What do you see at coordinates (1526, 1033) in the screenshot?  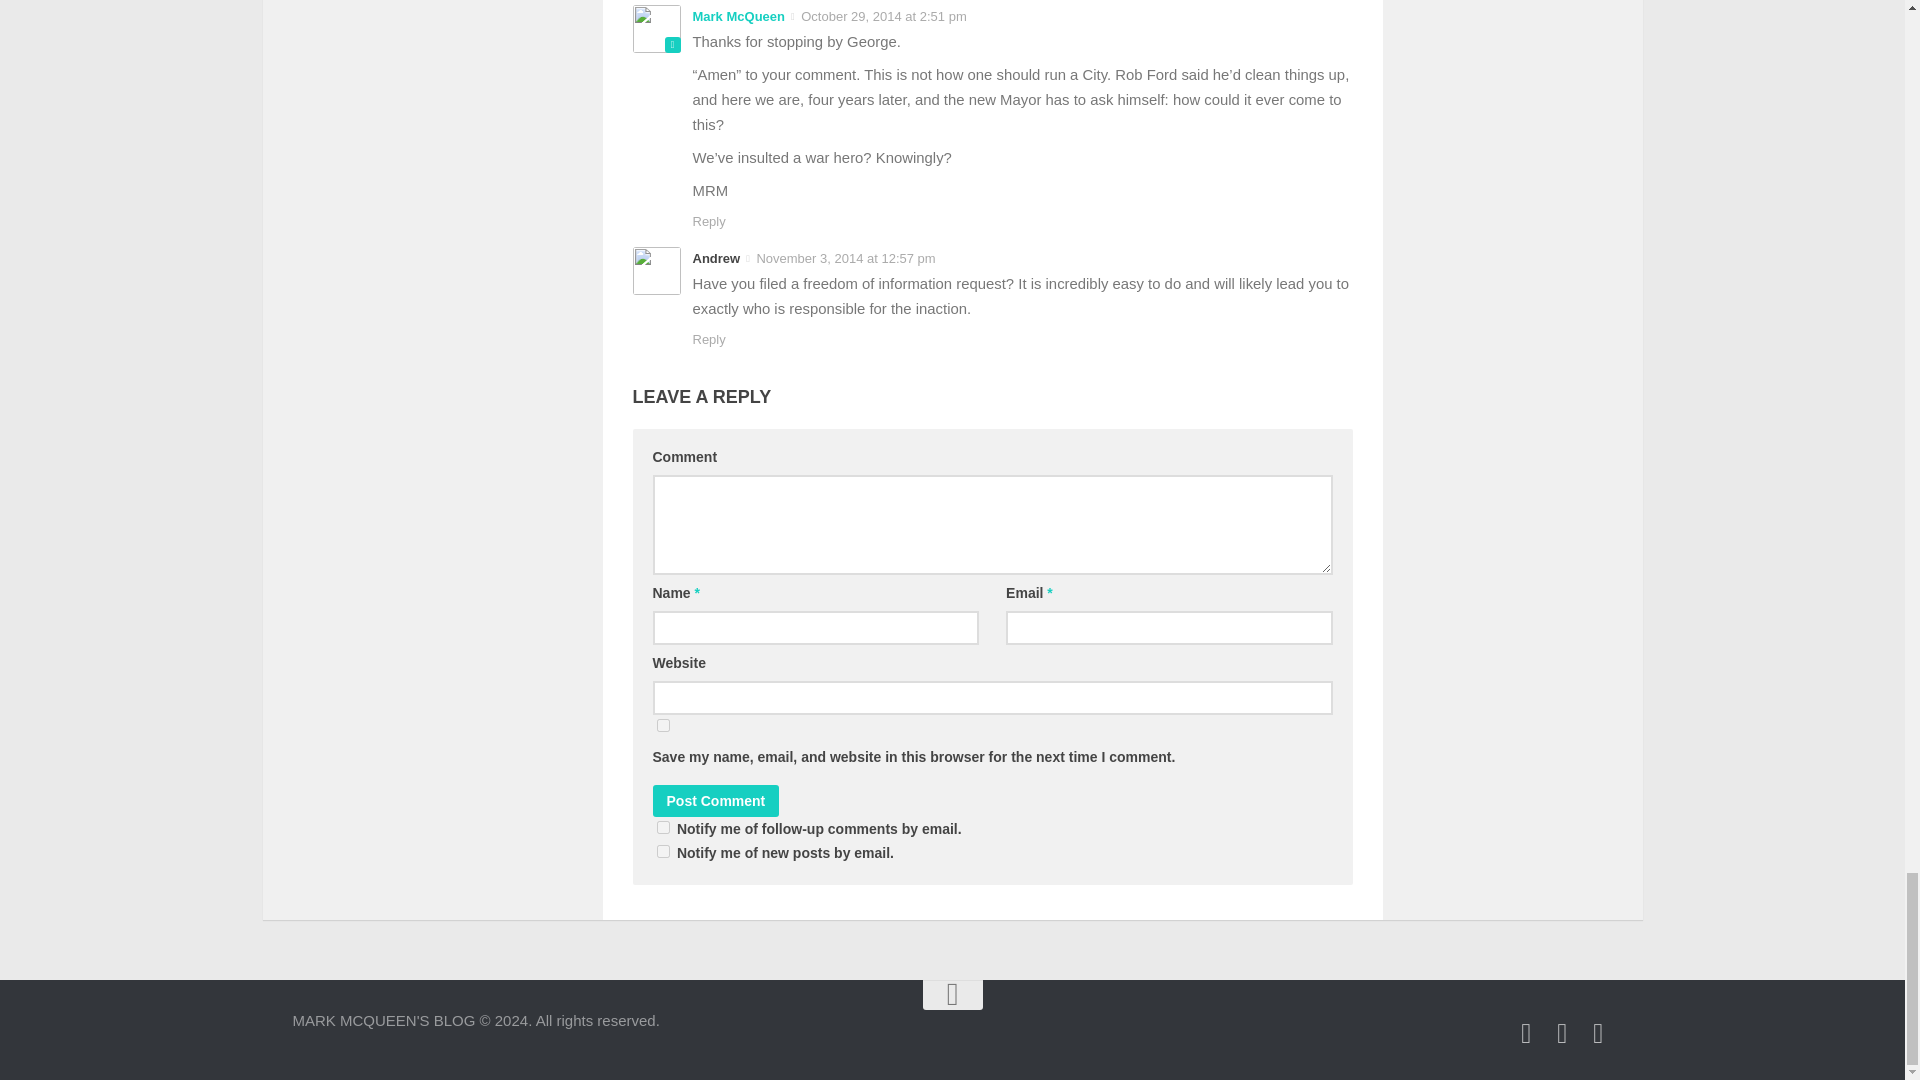 I see `Follow Mark McQueen on Twitter` at bounding box center [1526, 1033].